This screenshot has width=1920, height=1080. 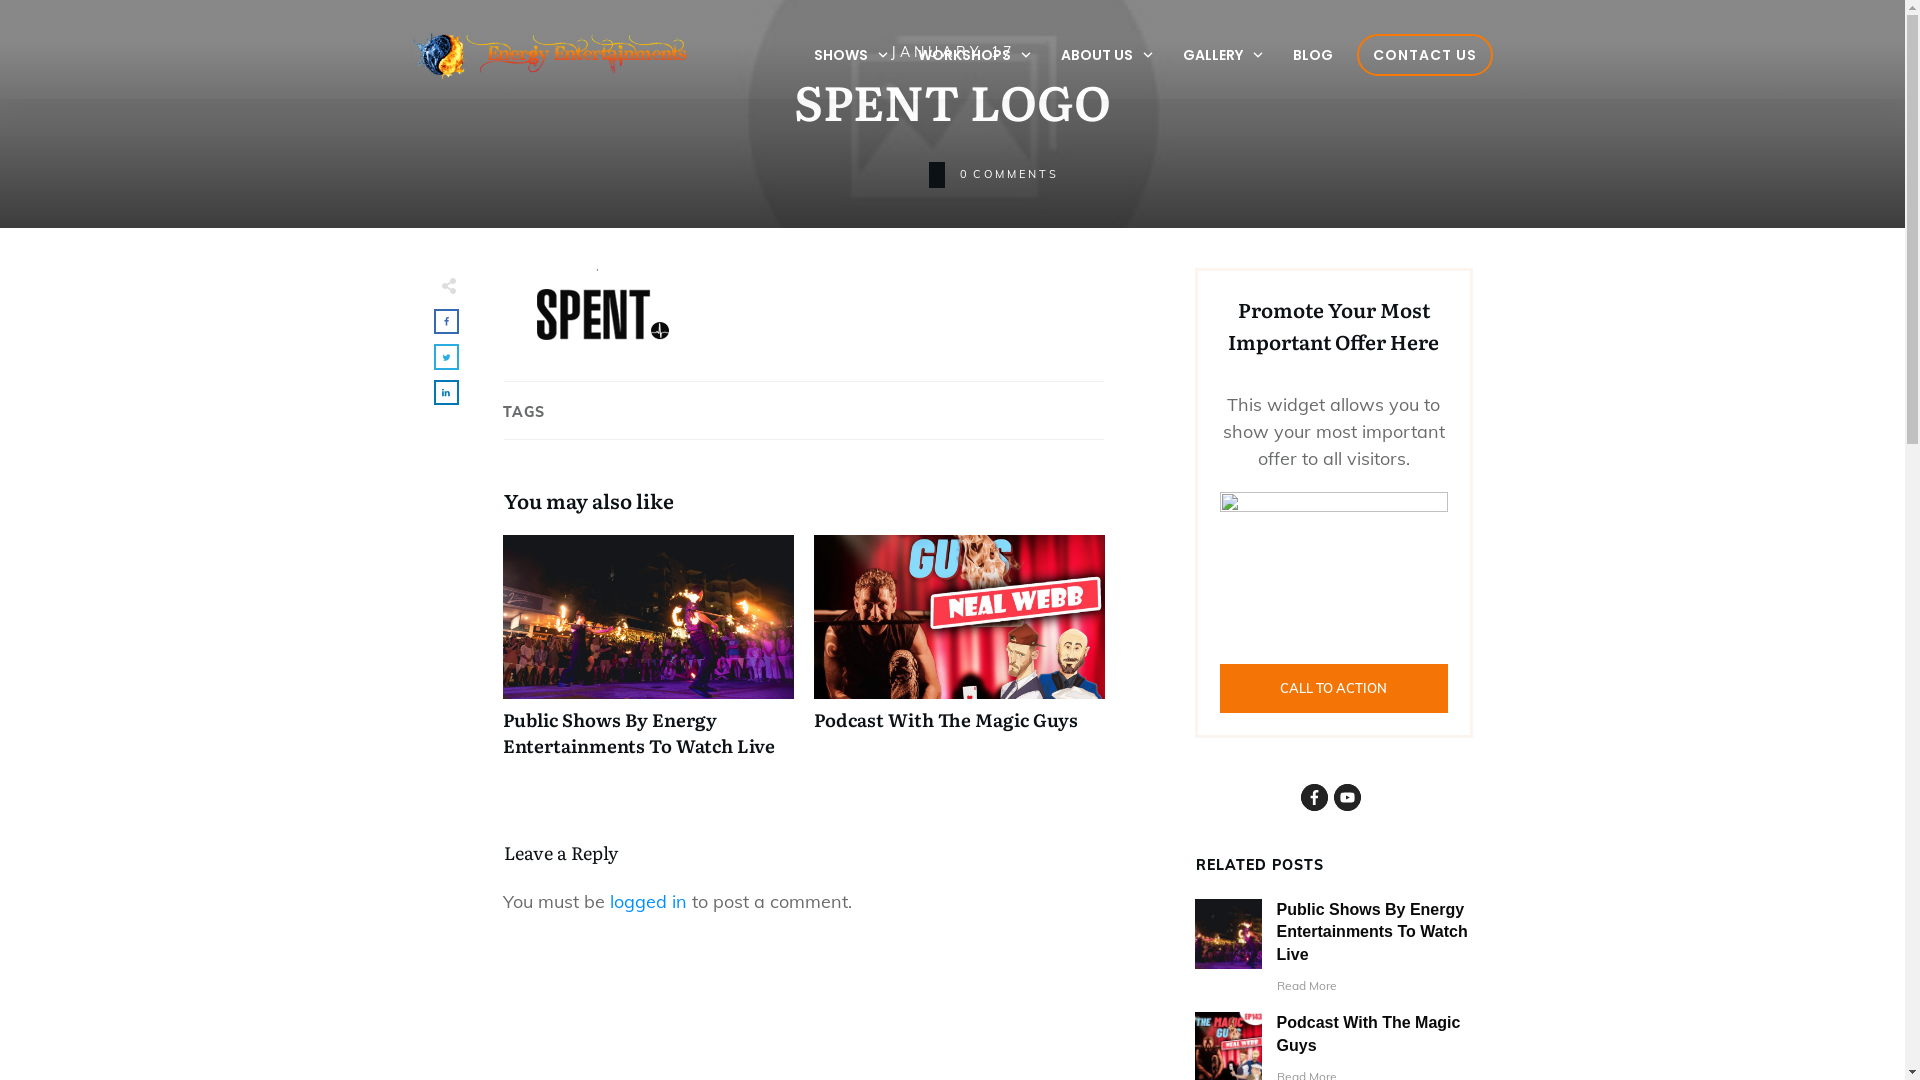 What do you see at coordinates (852, 55) in the screenshot?
I see `SHOWS` at bounding box center [852, 55].